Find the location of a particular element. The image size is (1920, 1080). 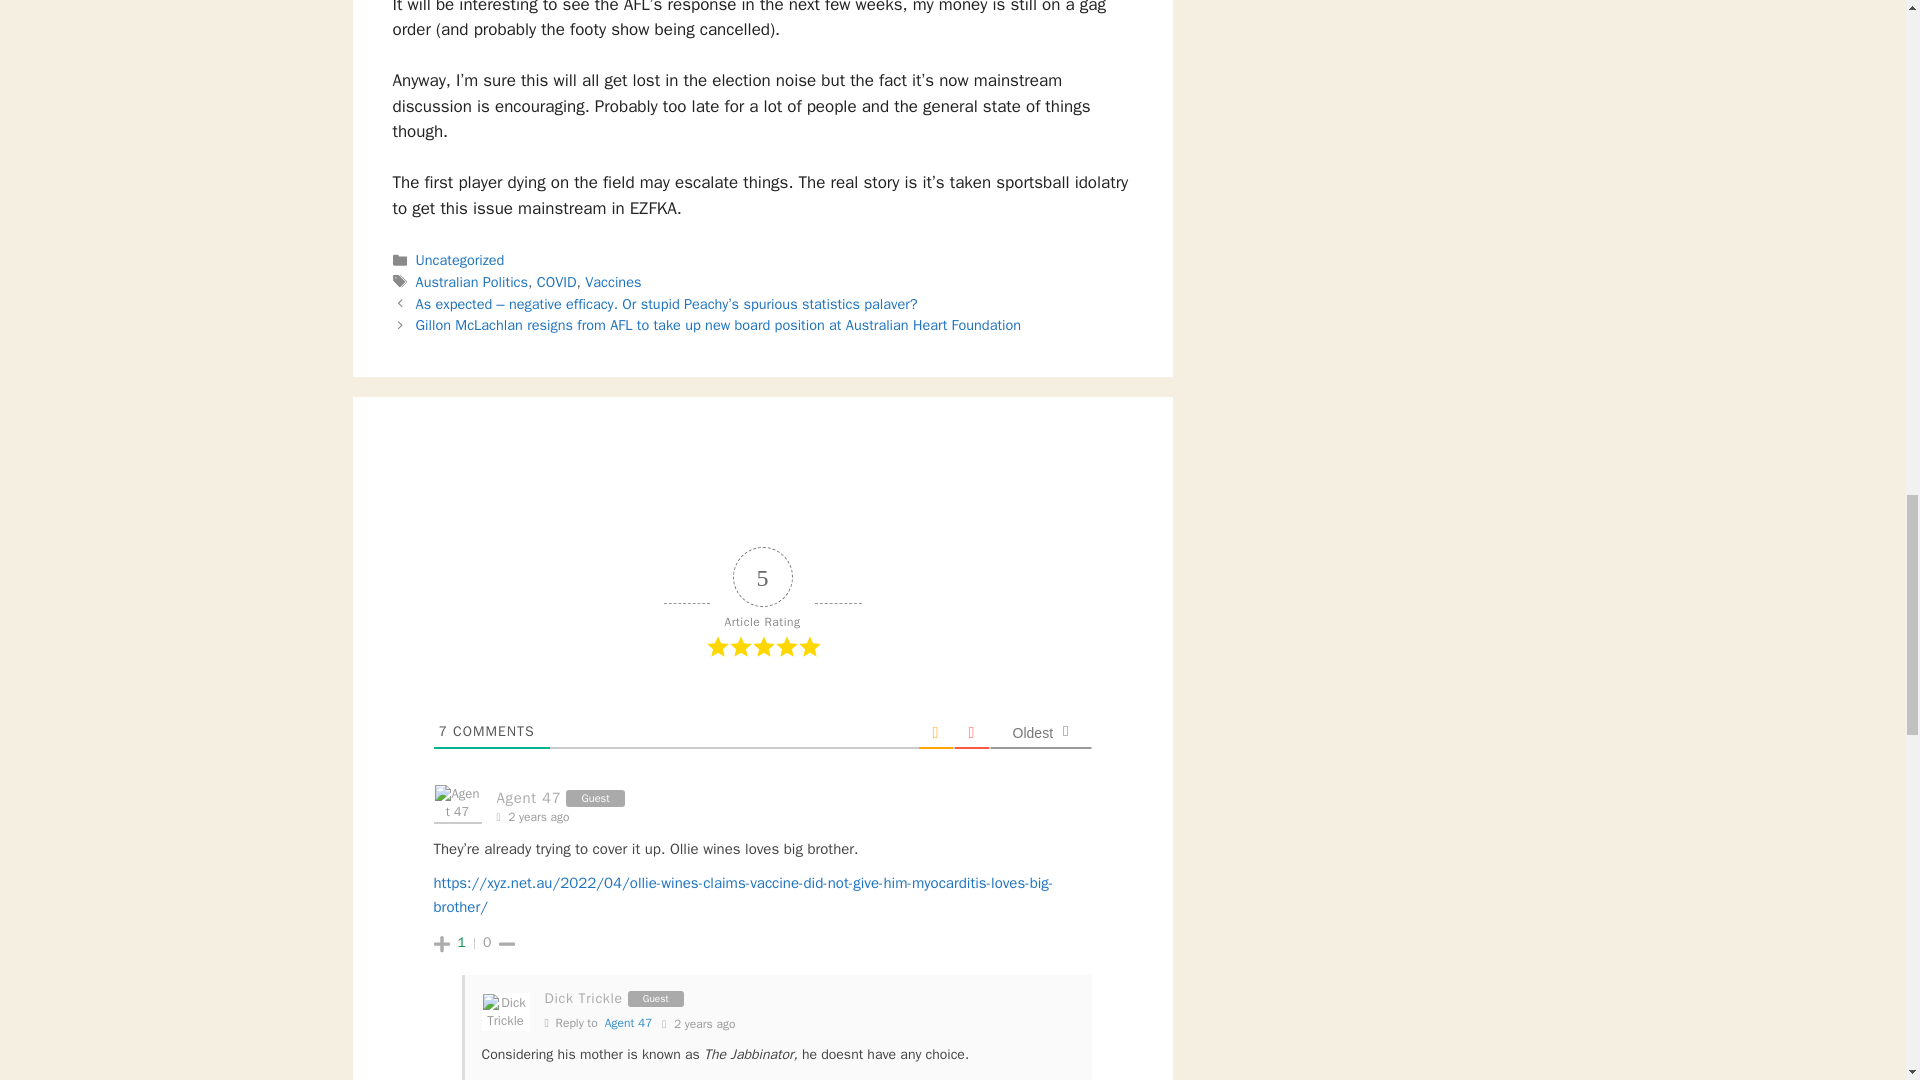

1 is located at coordinates (462, 942).